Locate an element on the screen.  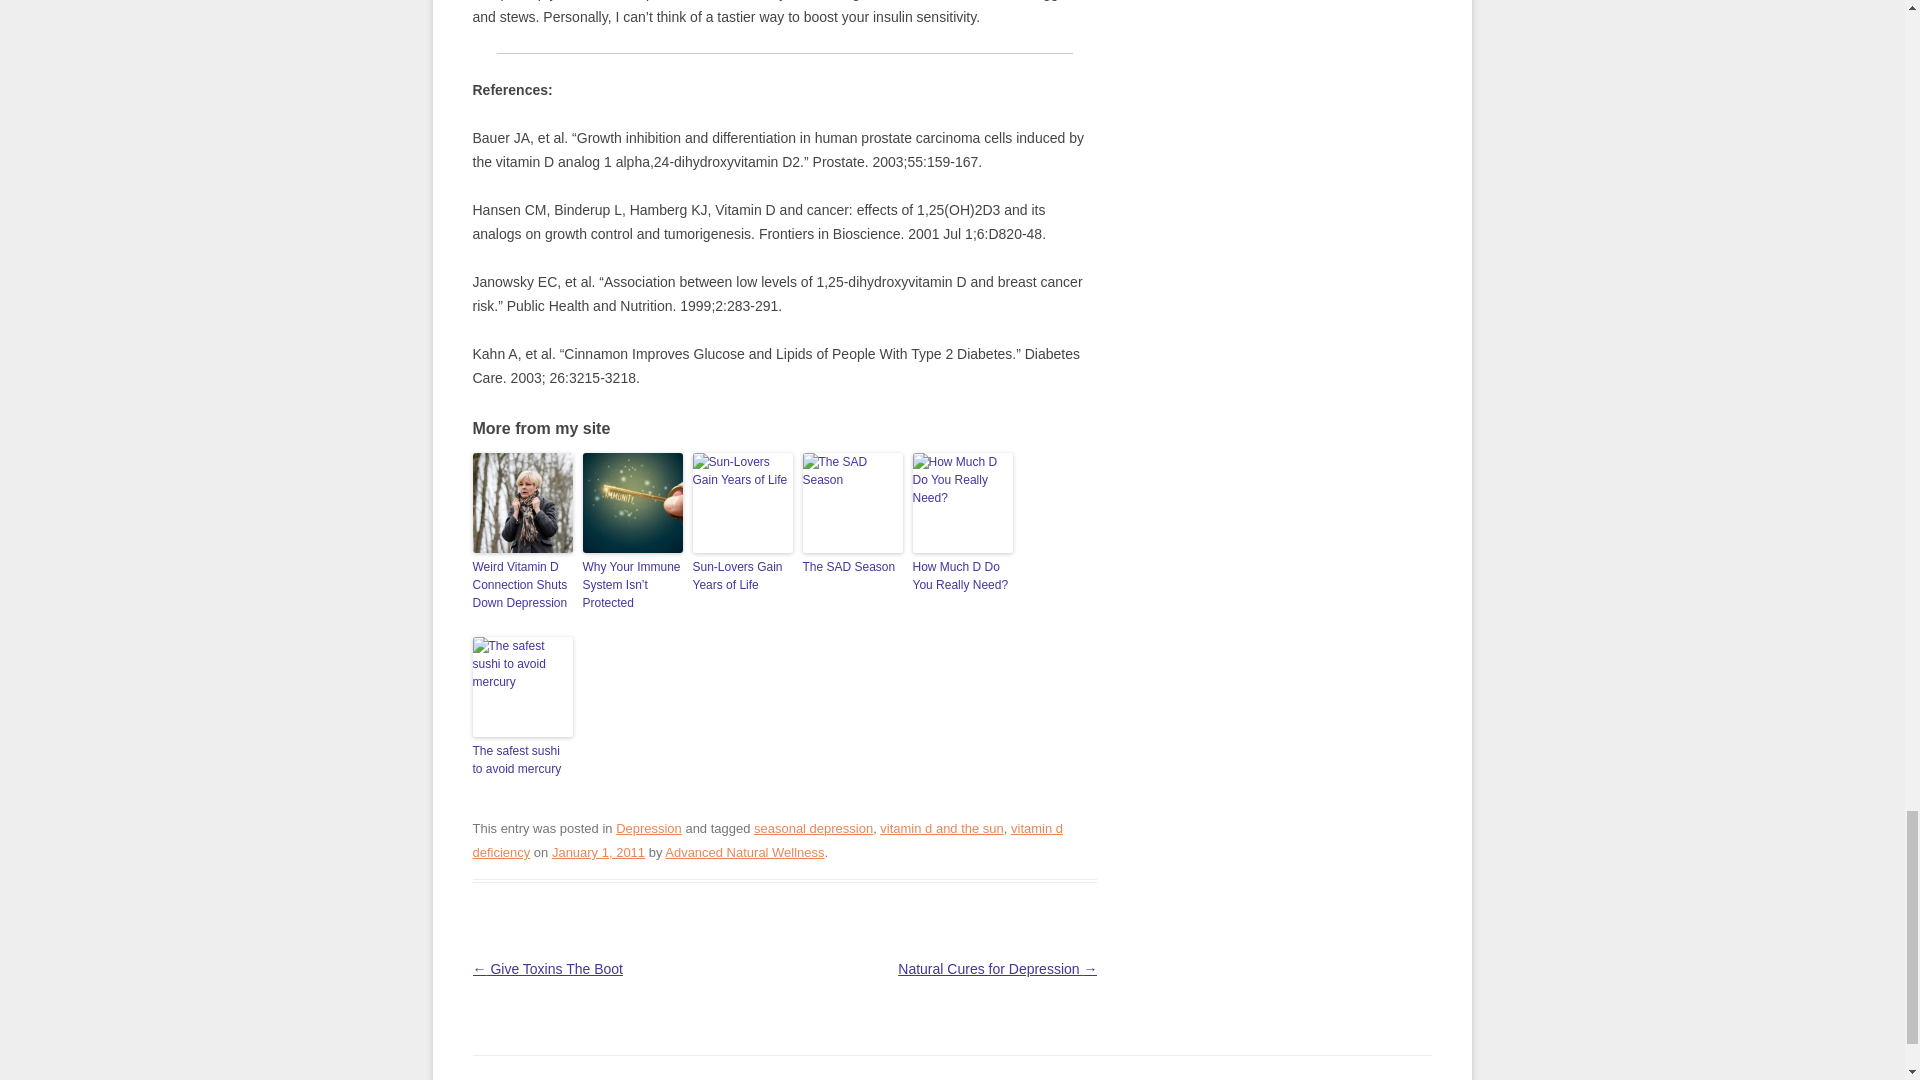
10:57 pm is located at coordinates (598, 852).